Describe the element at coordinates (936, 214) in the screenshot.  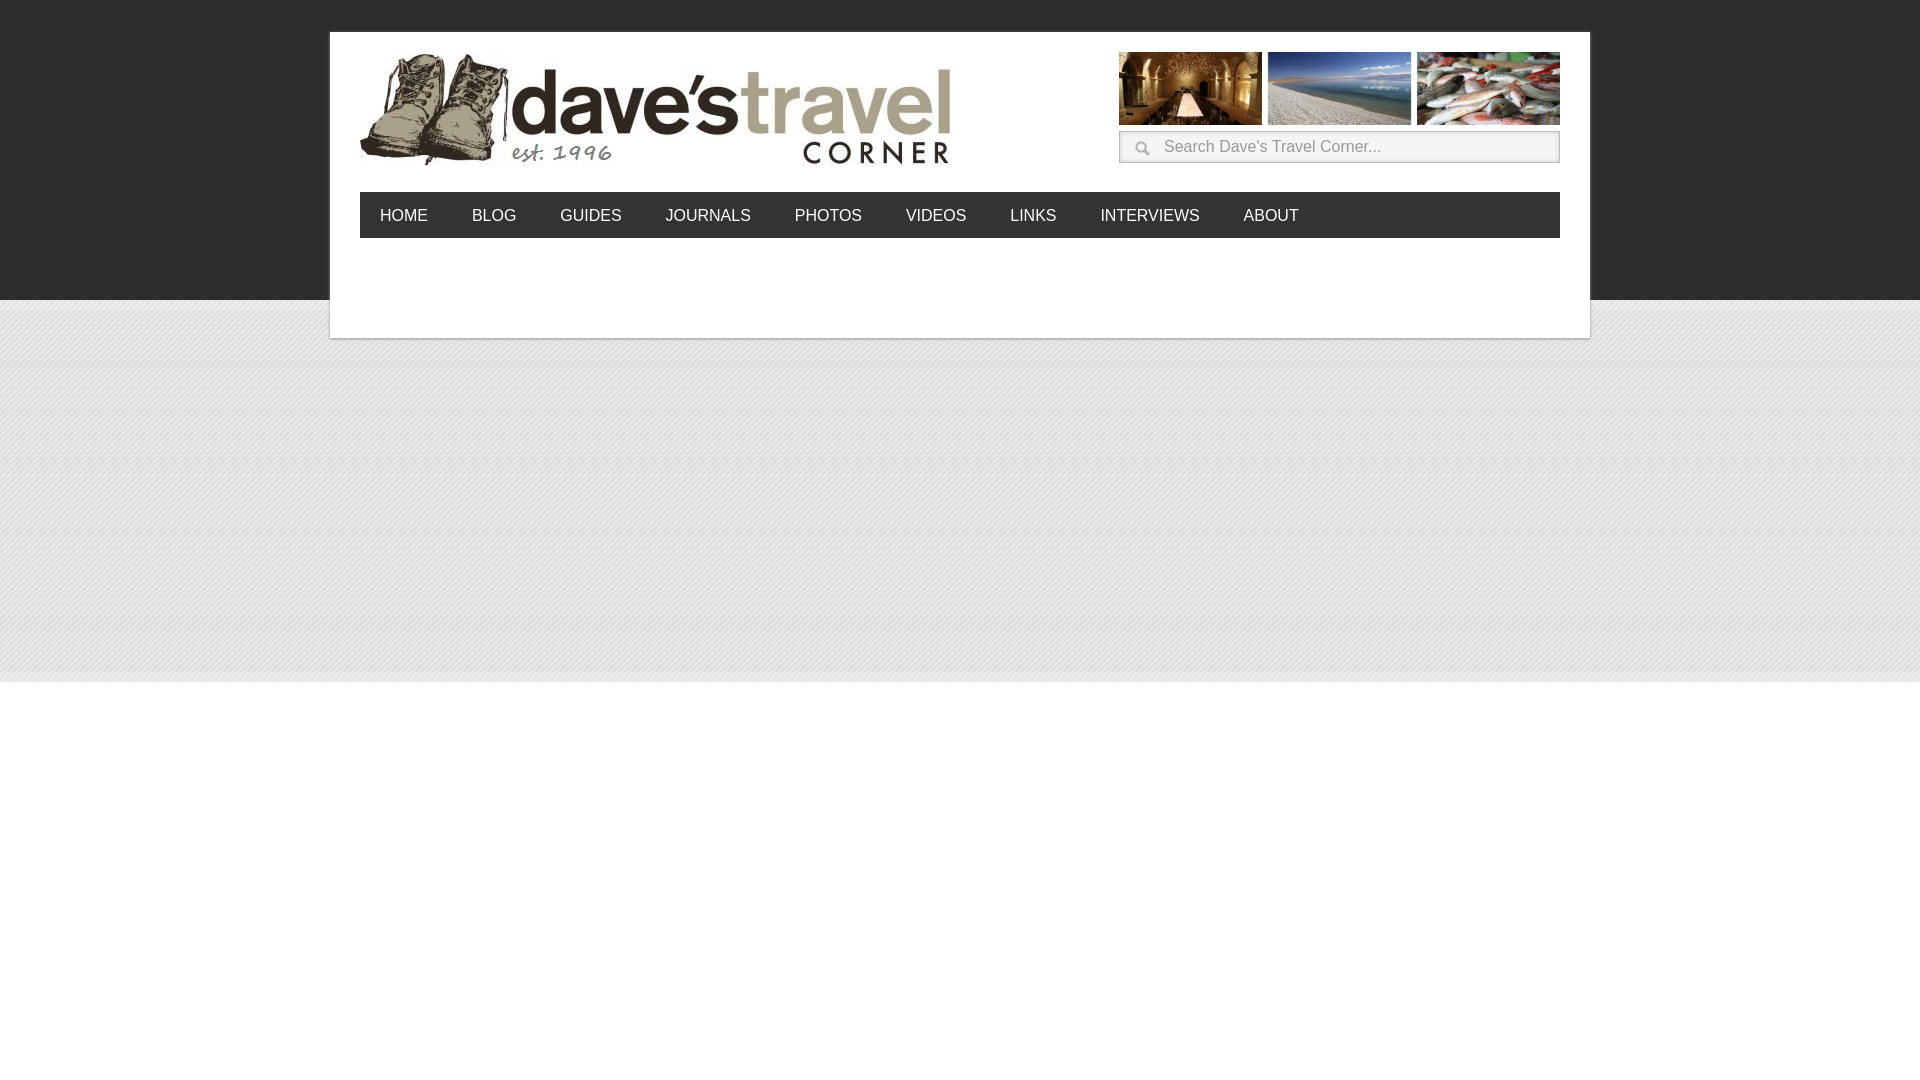
I see `VIDEOS` at that location.